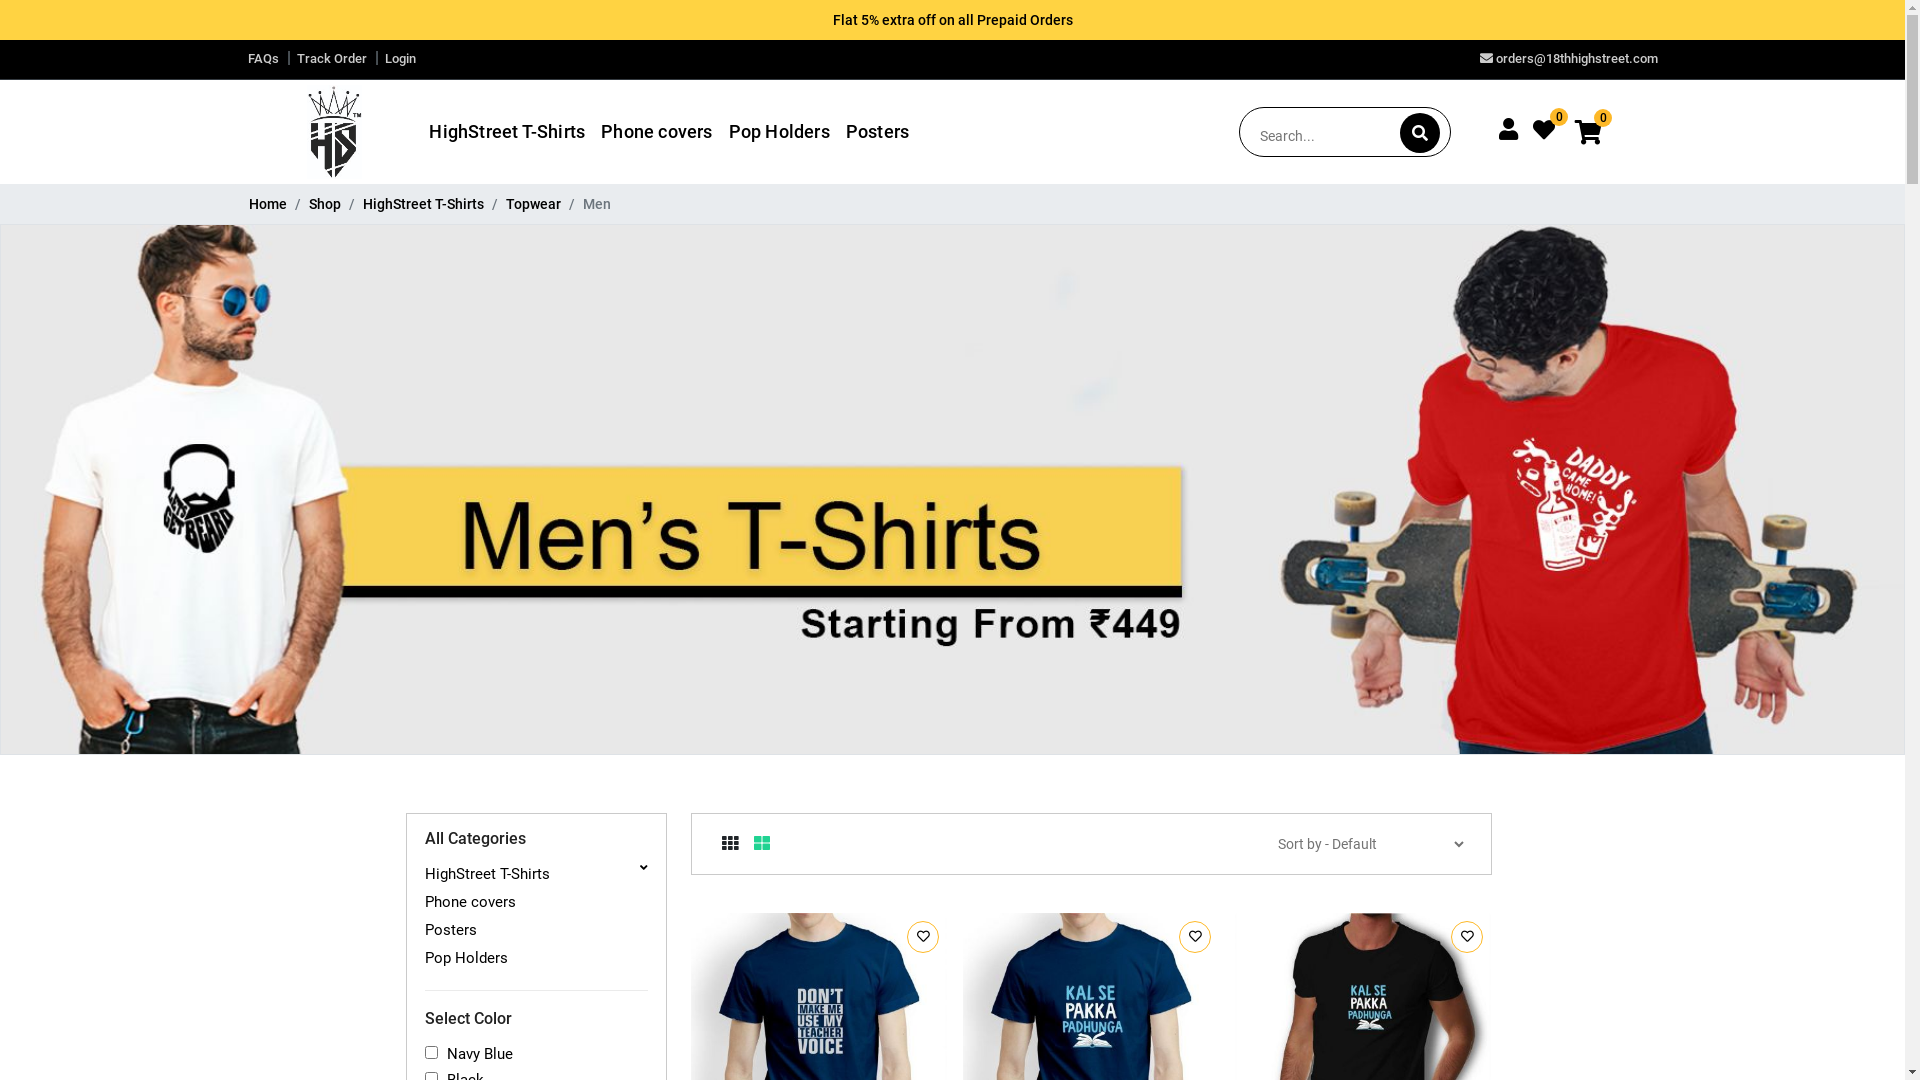 The image size is (1920, 1080). Describe the element at coordinates (536, 874) in the screenshot. I see `HighStreet T-Shirts` at that location.